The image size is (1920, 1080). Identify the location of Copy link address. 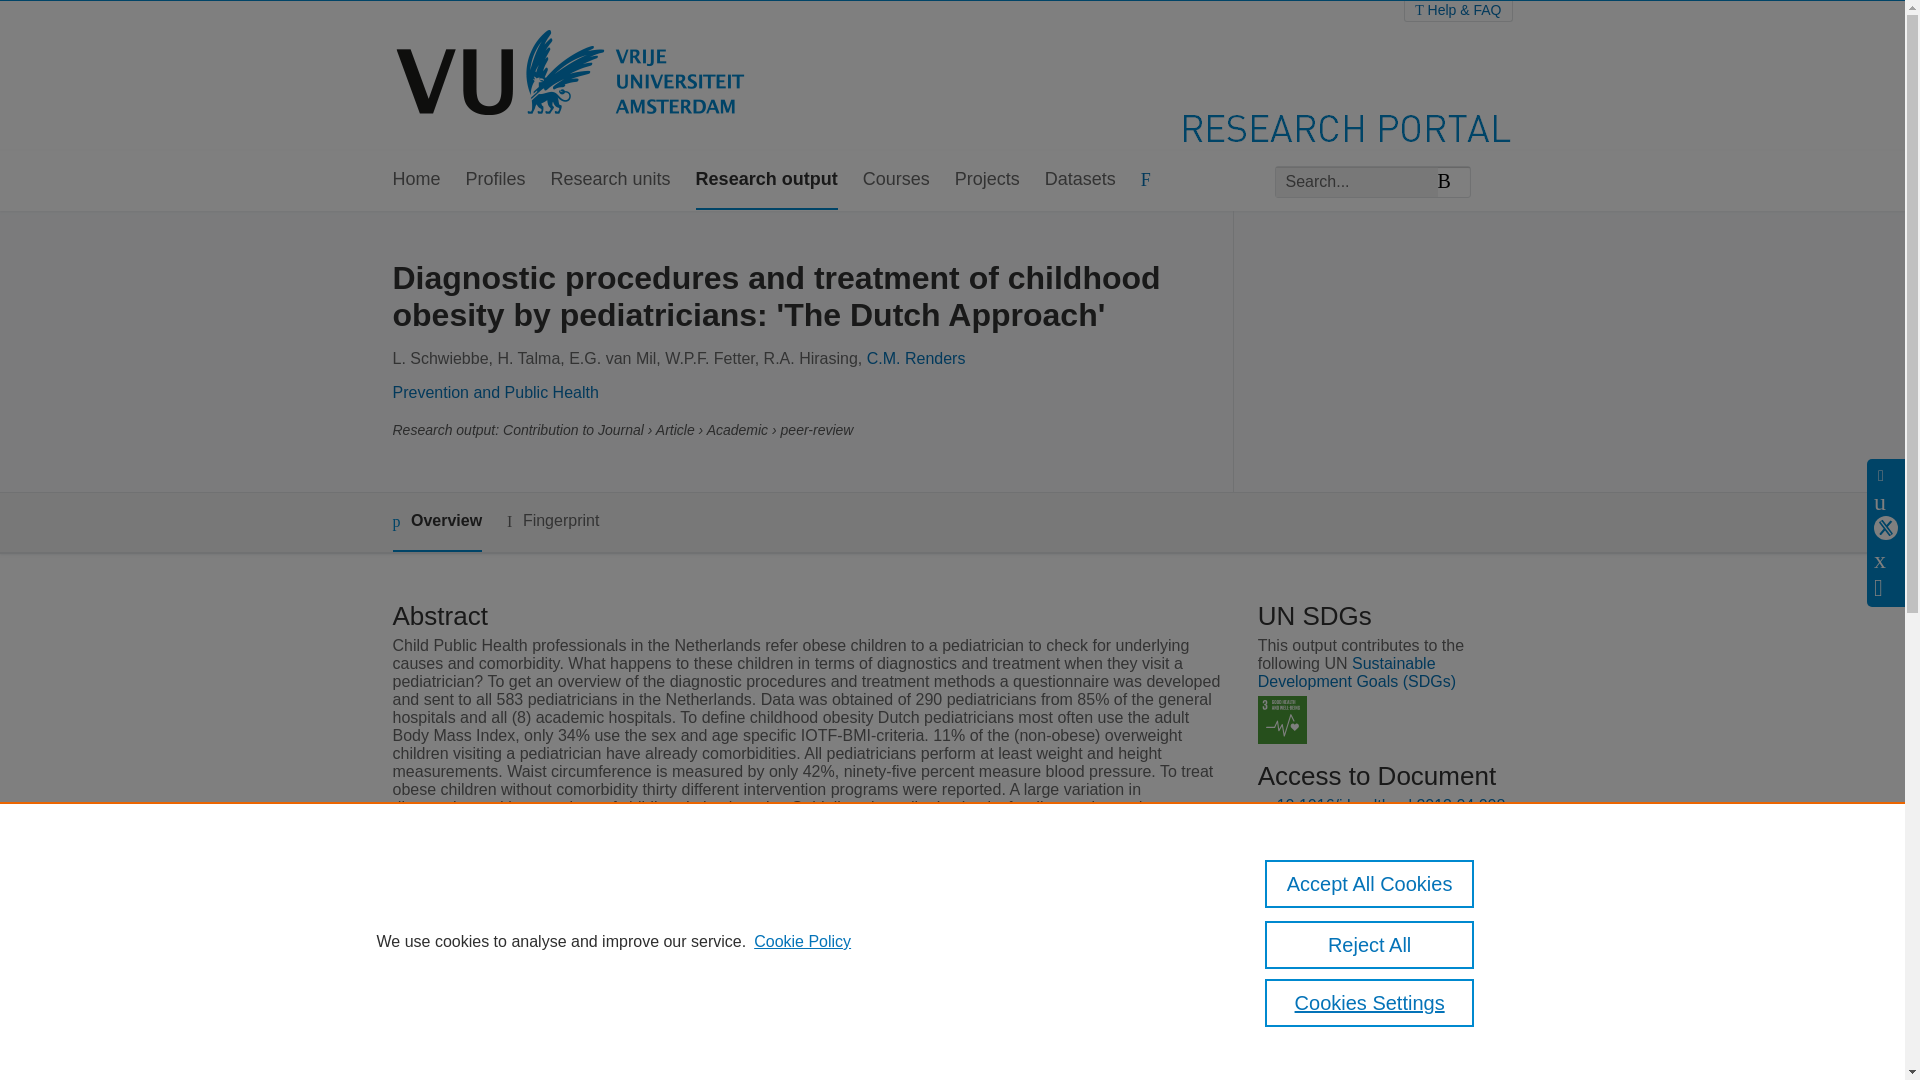
(1340, 916).